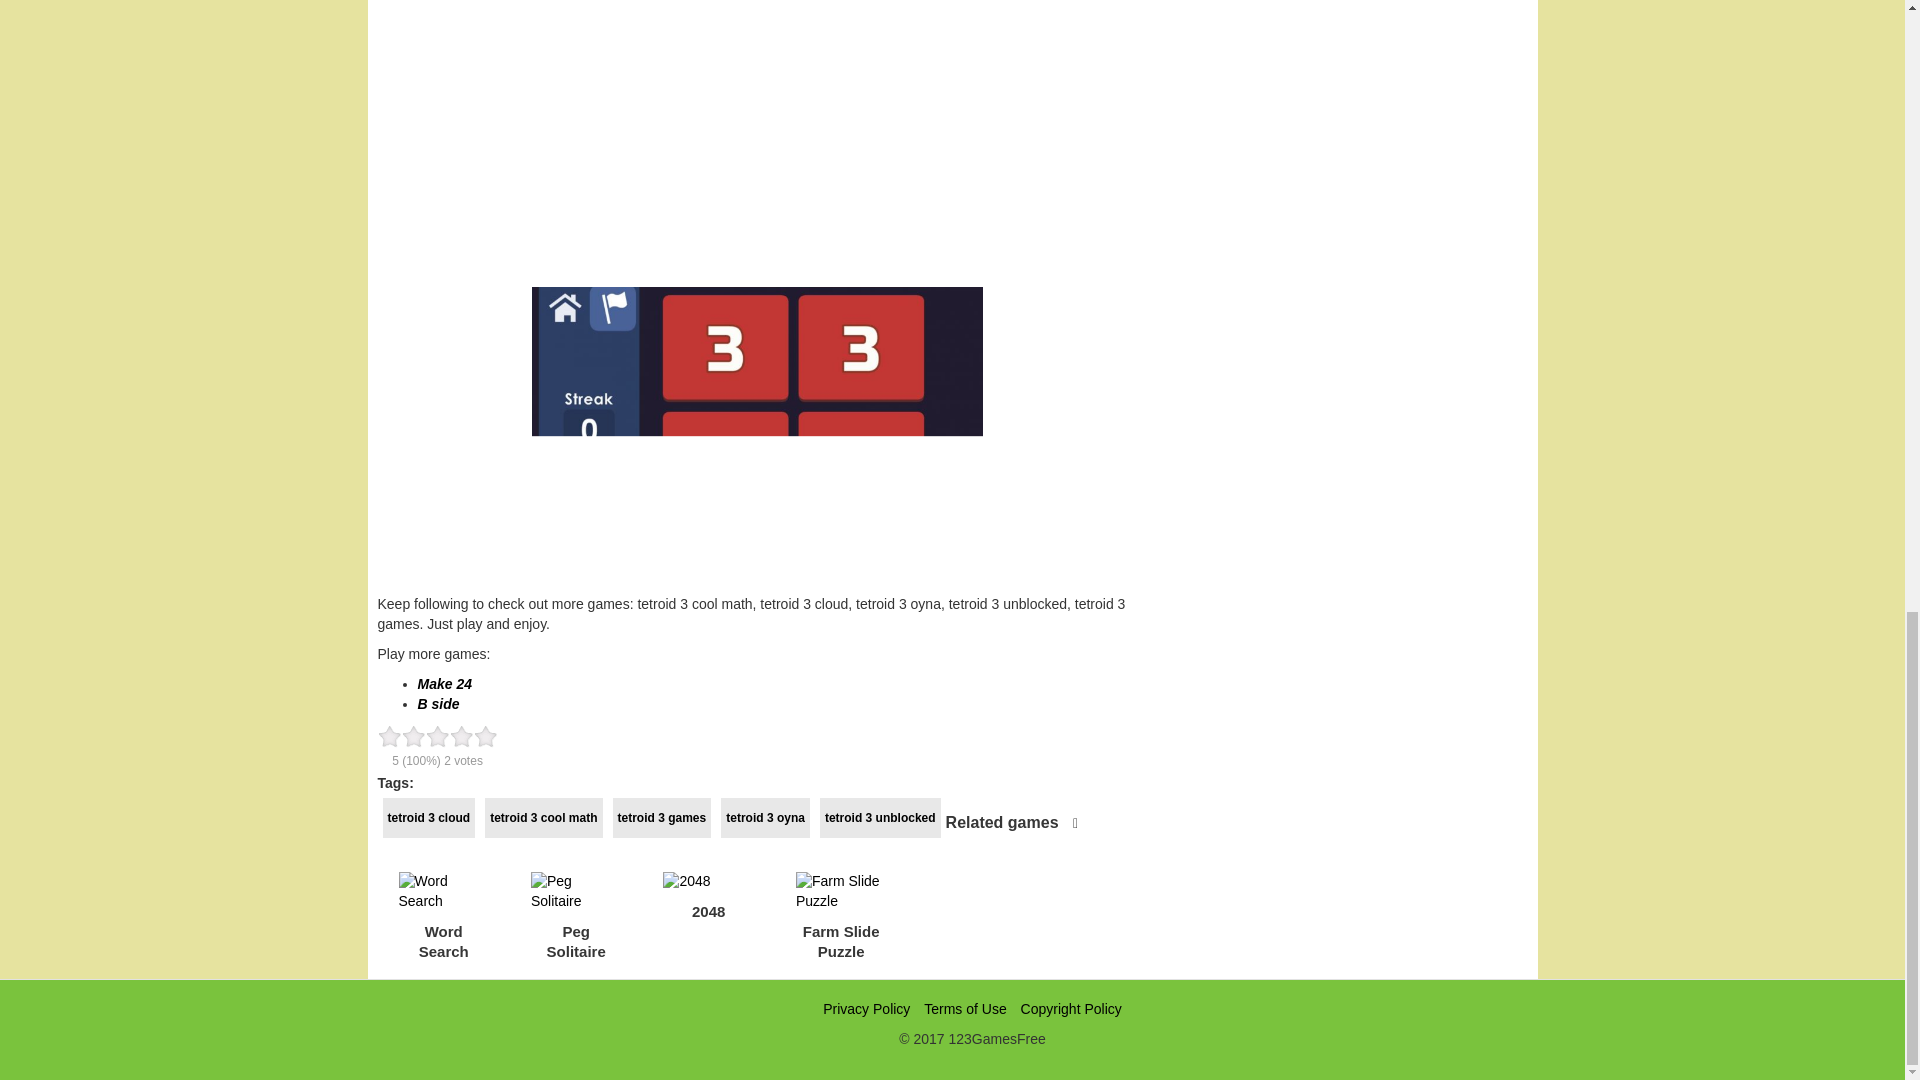 The height and width of the screenshot is (1080, 1920). What do you see at coordinates (439, 703) in the screenshot?
I see `B side` at bounding box center [439, 703].